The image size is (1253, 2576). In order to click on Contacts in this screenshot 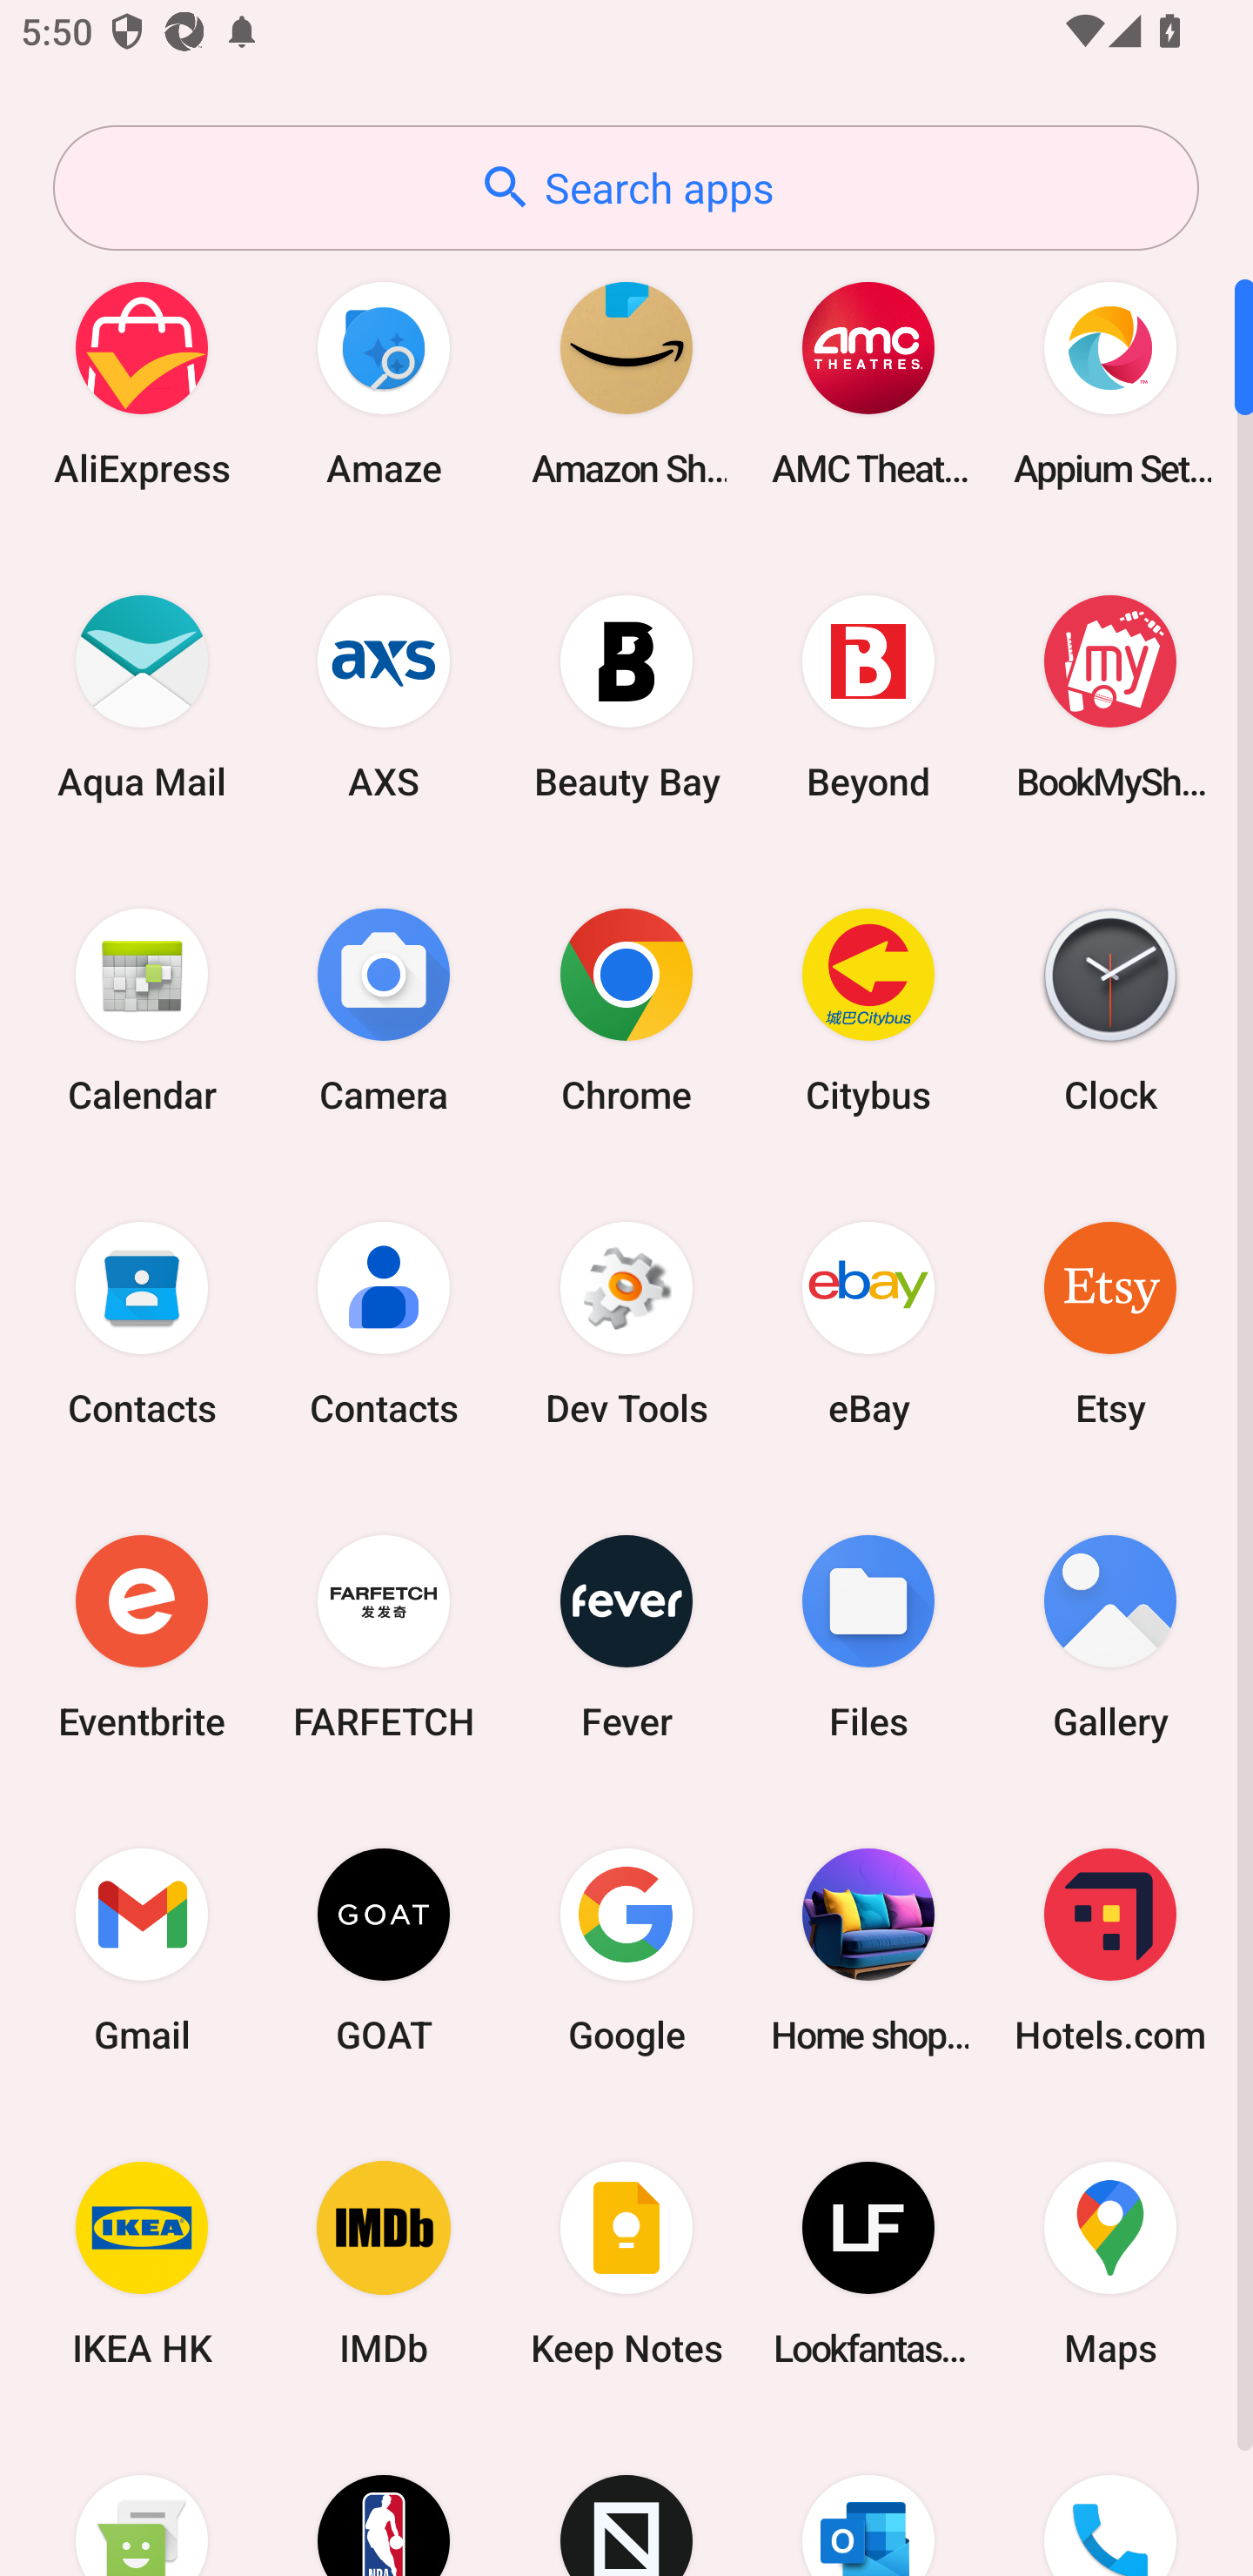, I will do `click(142, 1323)`.